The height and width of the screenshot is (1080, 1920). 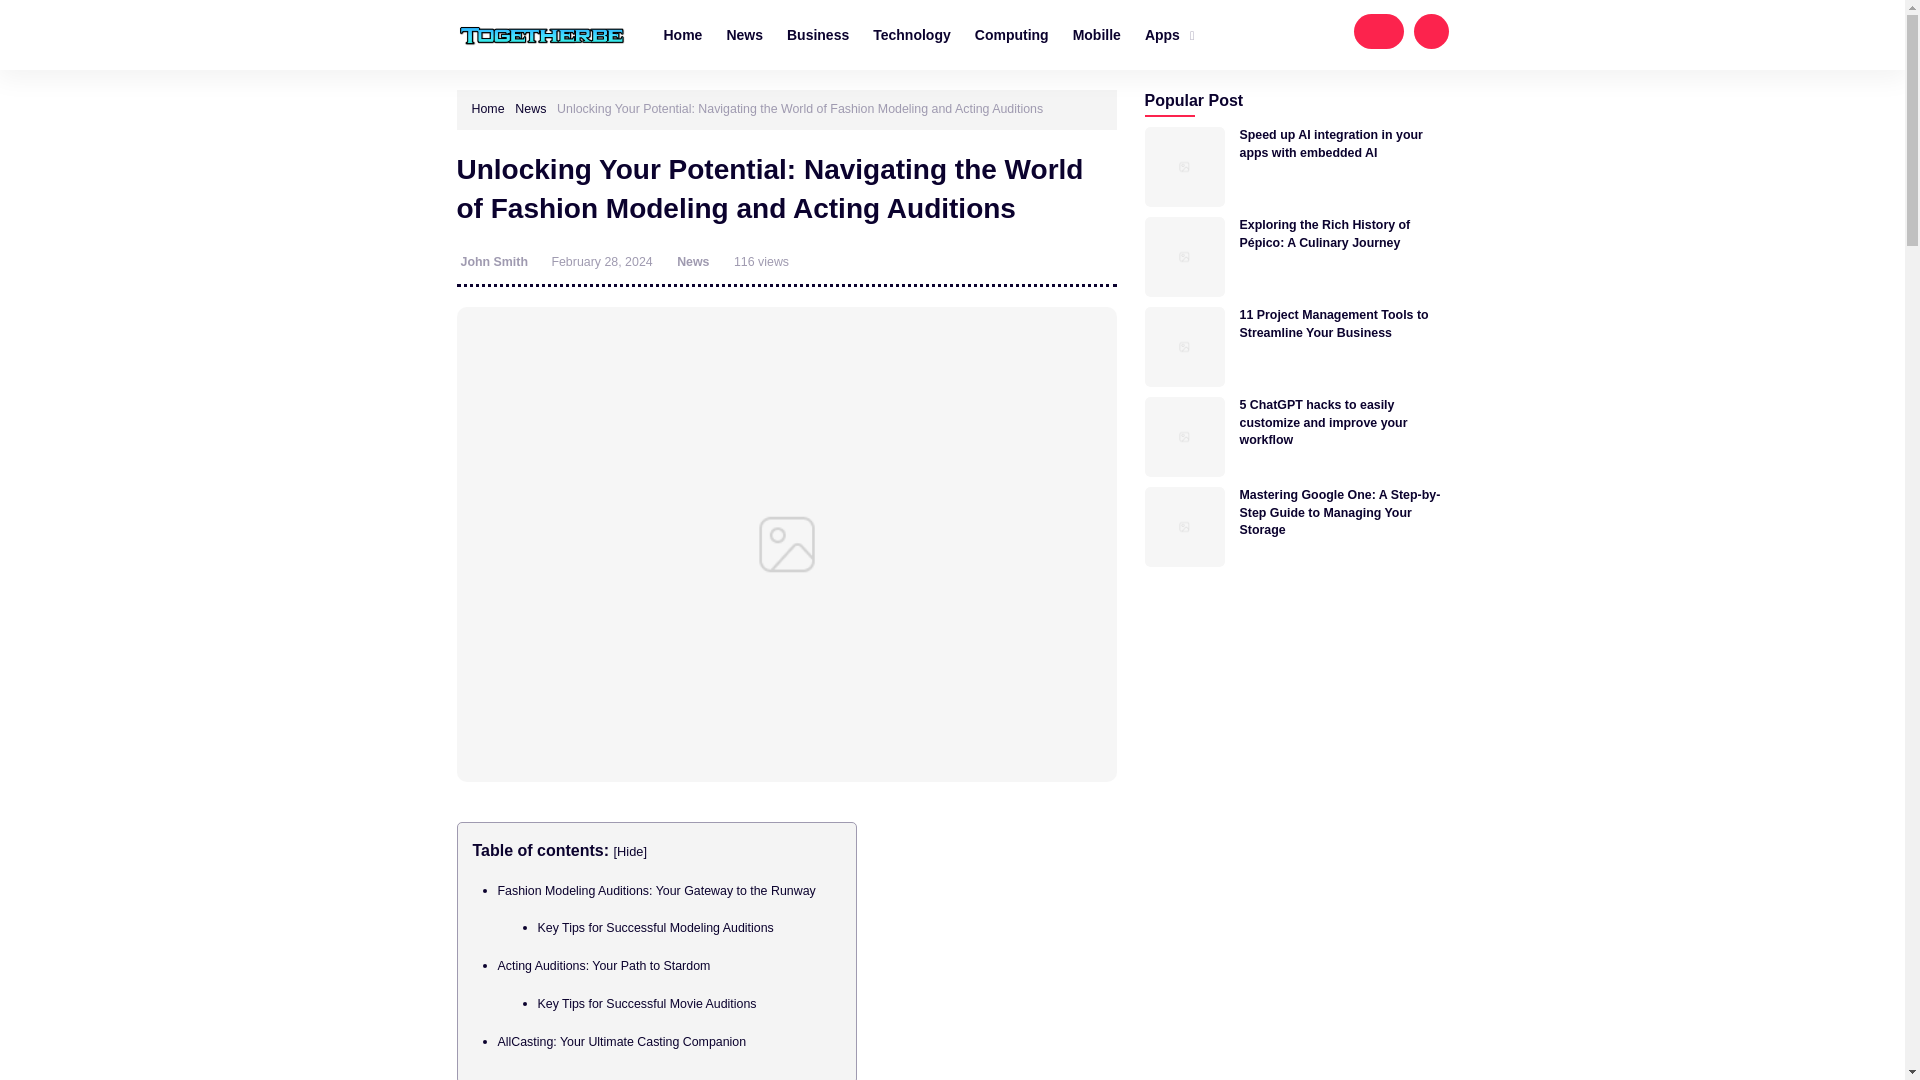 I want to click on Fashion Modeling Auditions: Your Gateway to the Runway, so click(x=656, y=890).